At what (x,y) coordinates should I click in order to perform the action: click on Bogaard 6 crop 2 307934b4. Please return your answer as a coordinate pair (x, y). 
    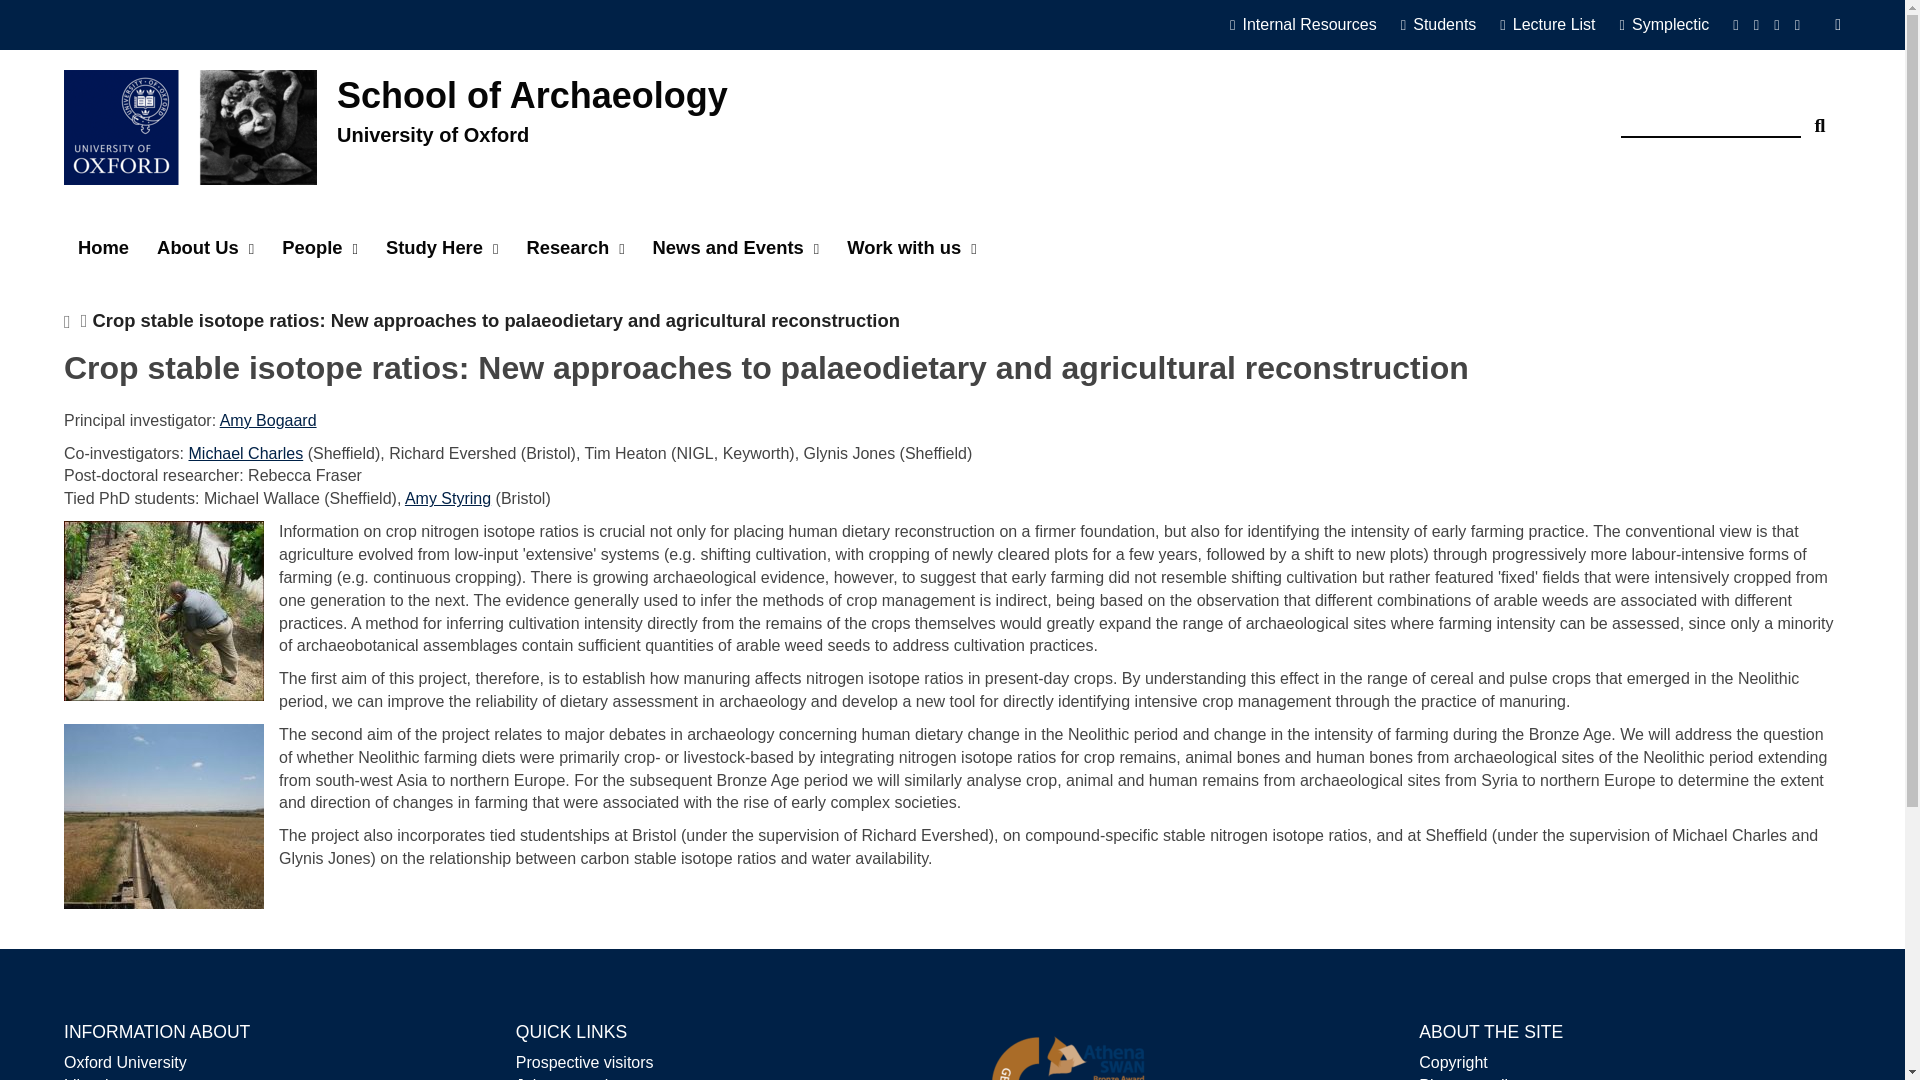
    Looking at the image, I should click on (164, 816).